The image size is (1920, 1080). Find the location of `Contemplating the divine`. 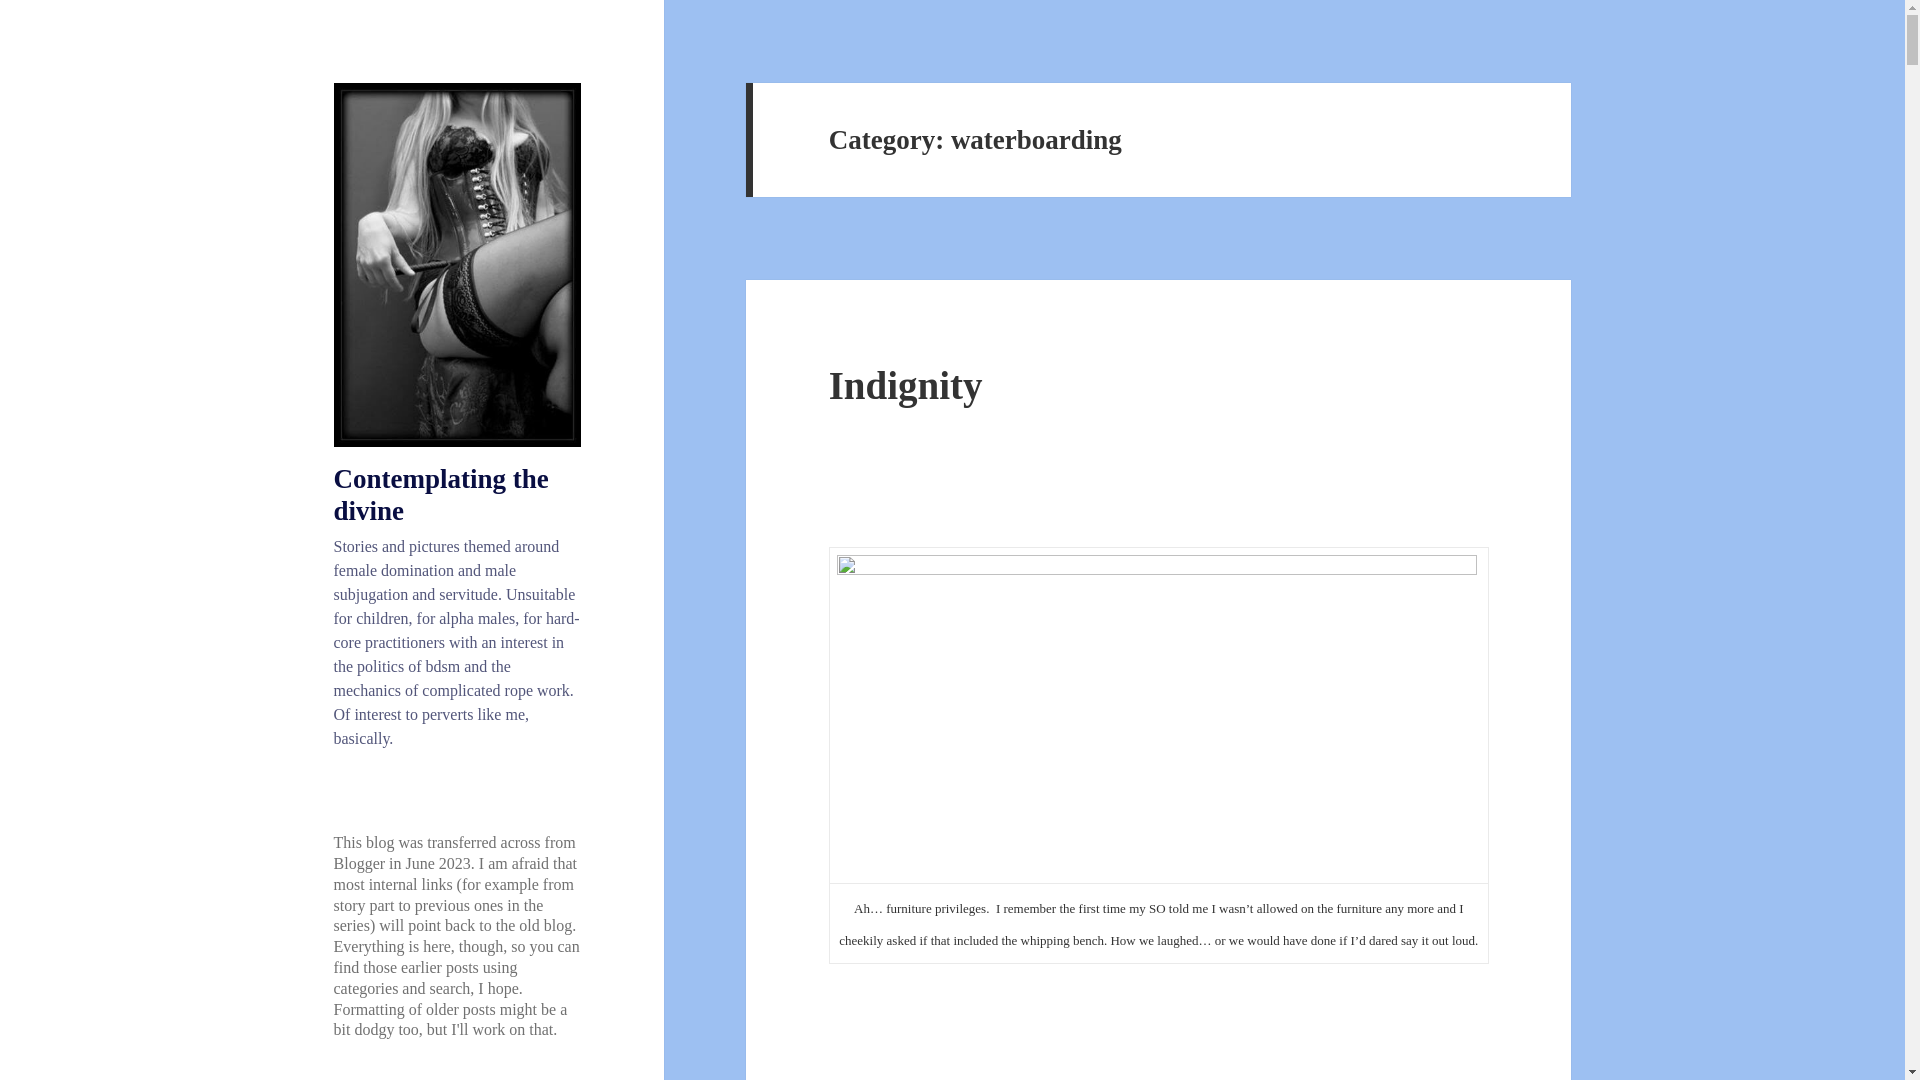

Contemplating the divine is located at coordinates (442, 494).